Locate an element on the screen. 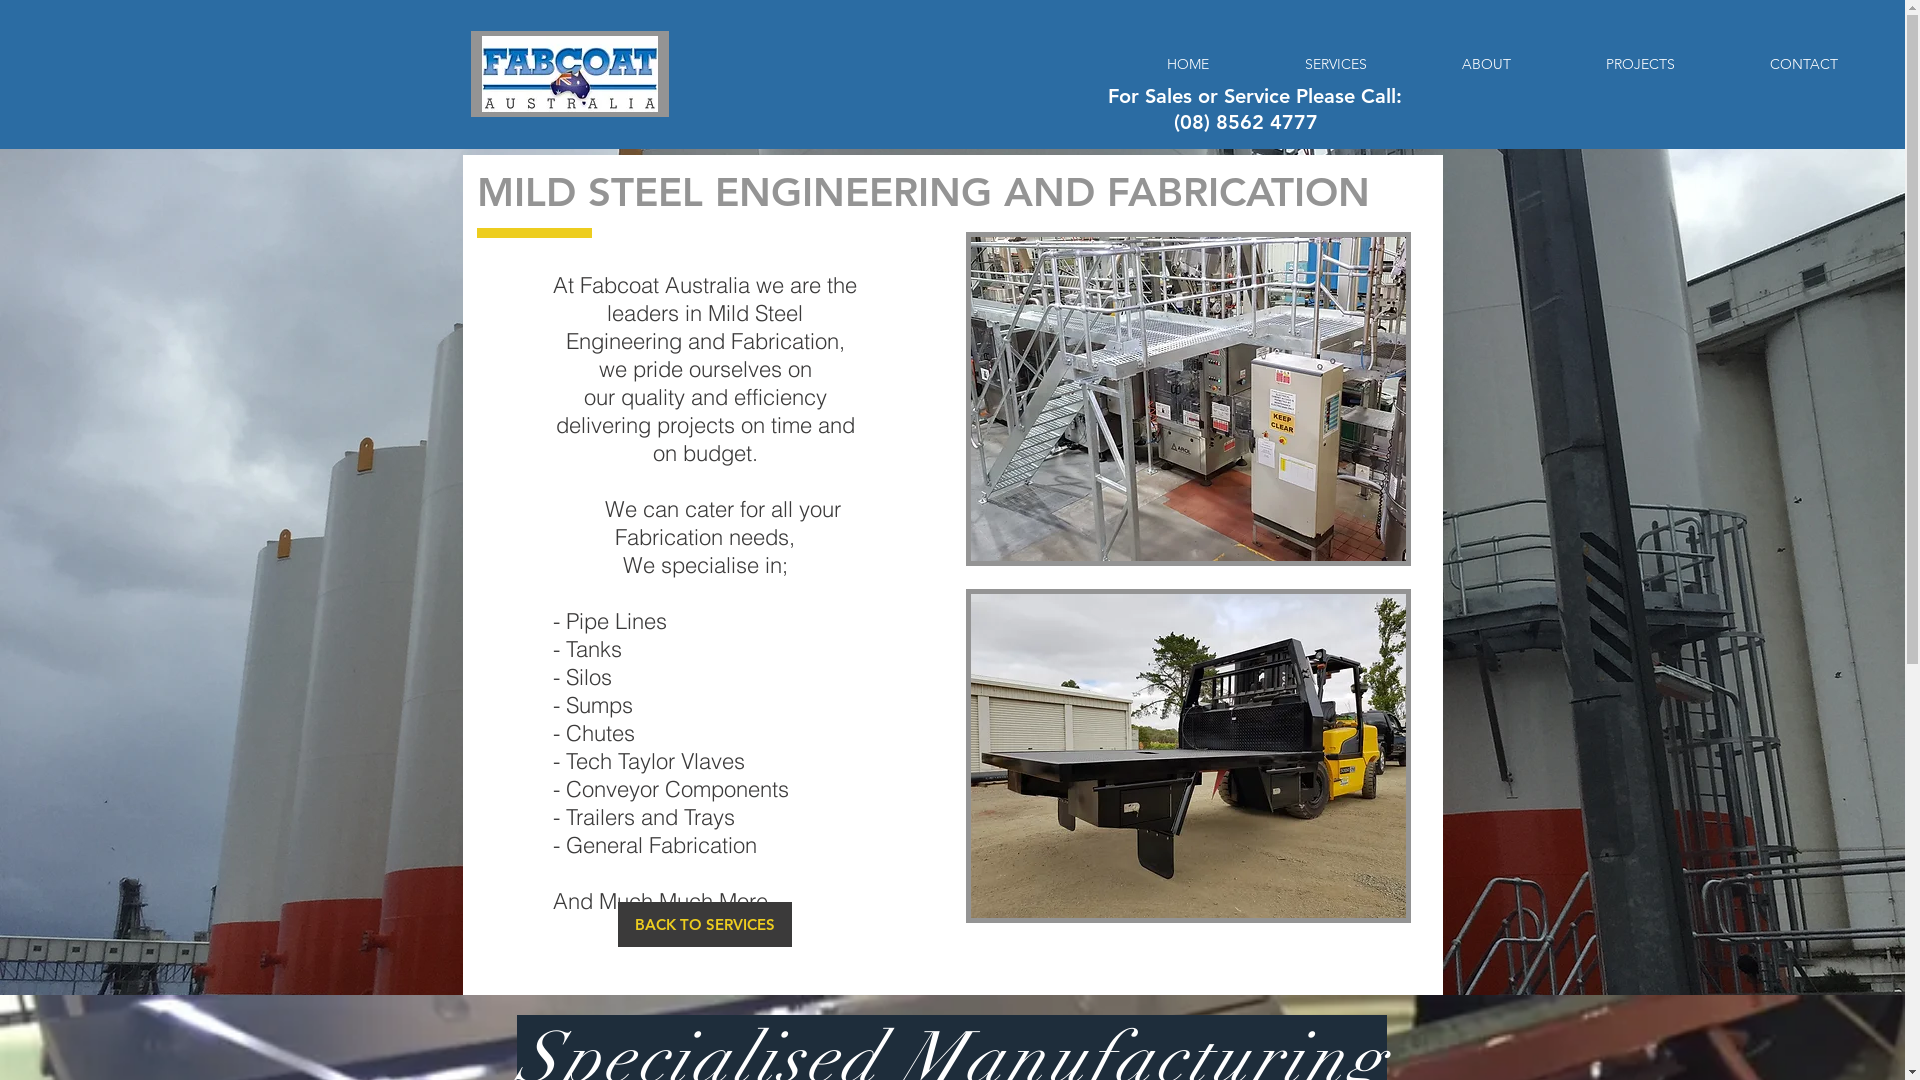 This screenshot has height=1080, width=1920. HOME is located at coordinates (1188, 64).